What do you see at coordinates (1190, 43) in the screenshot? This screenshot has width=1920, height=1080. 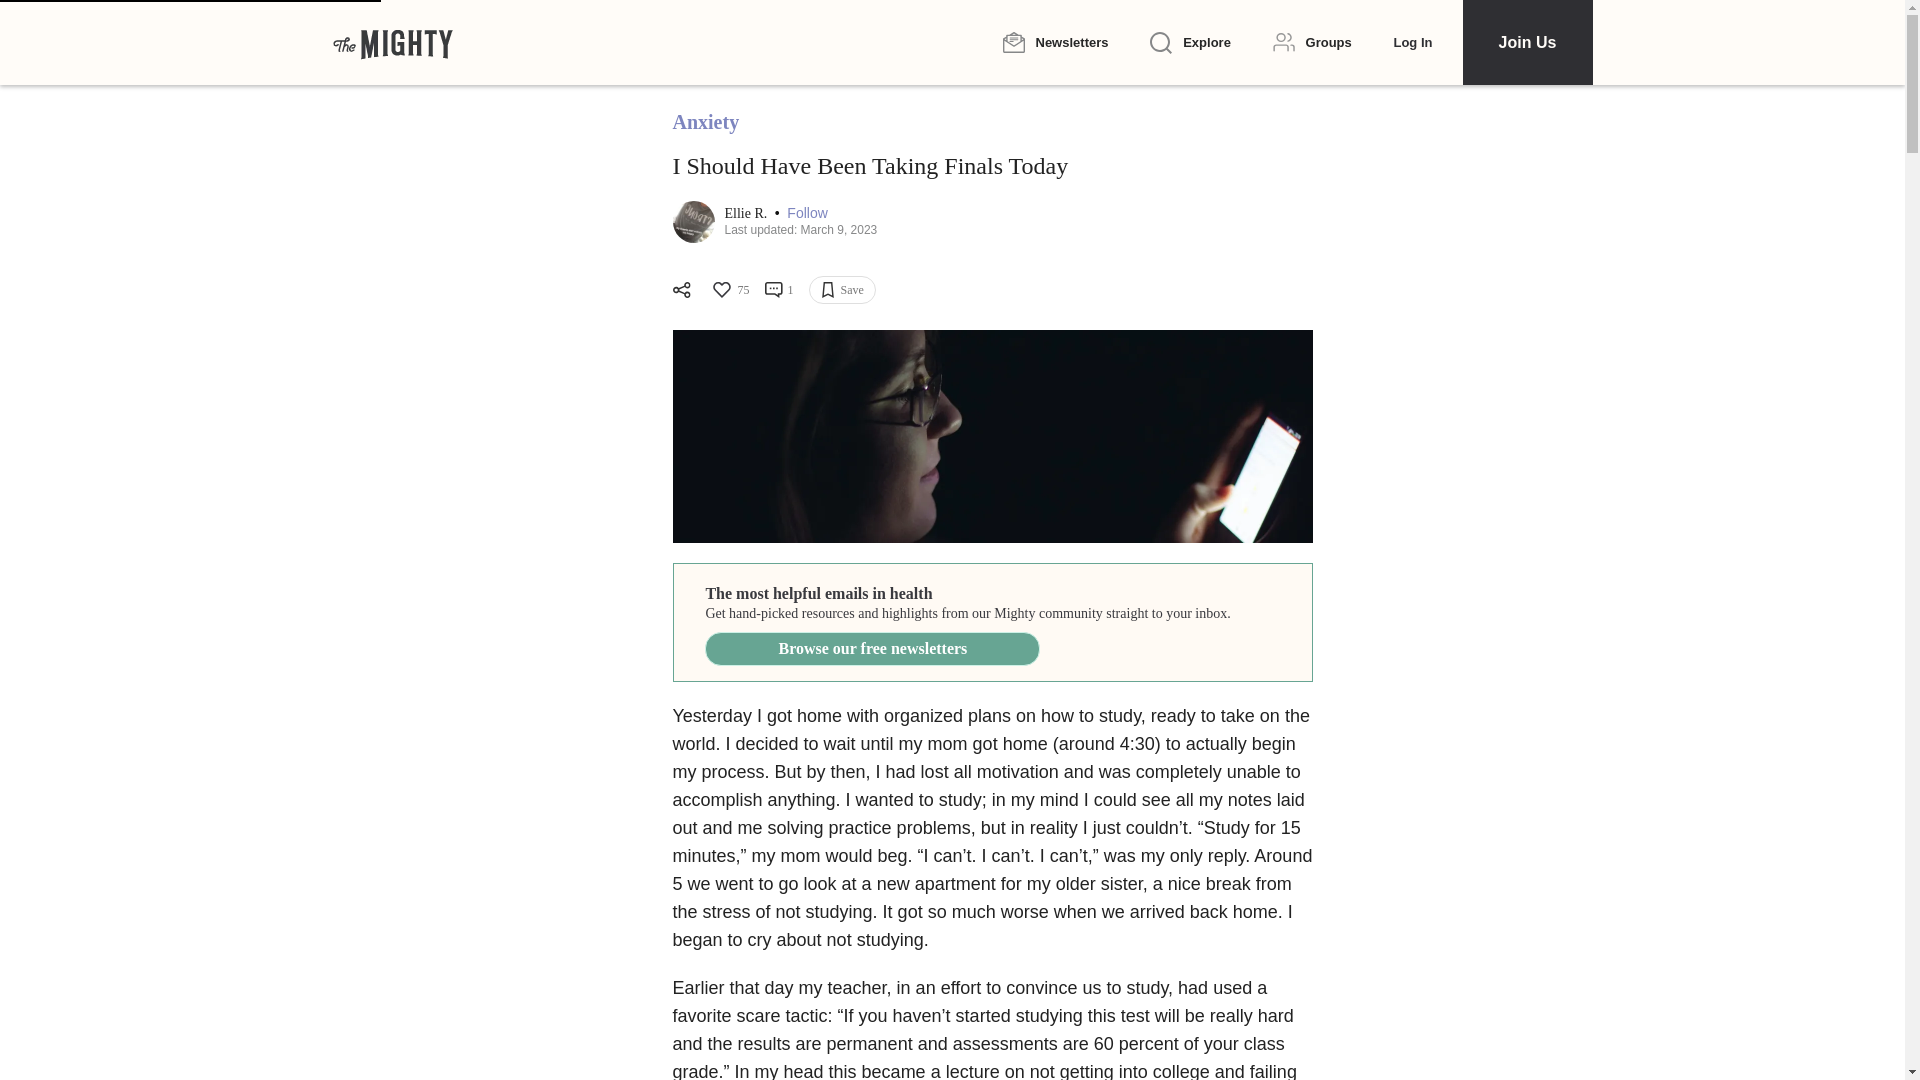 I see `Explore` at bounding box center [1190, 43].